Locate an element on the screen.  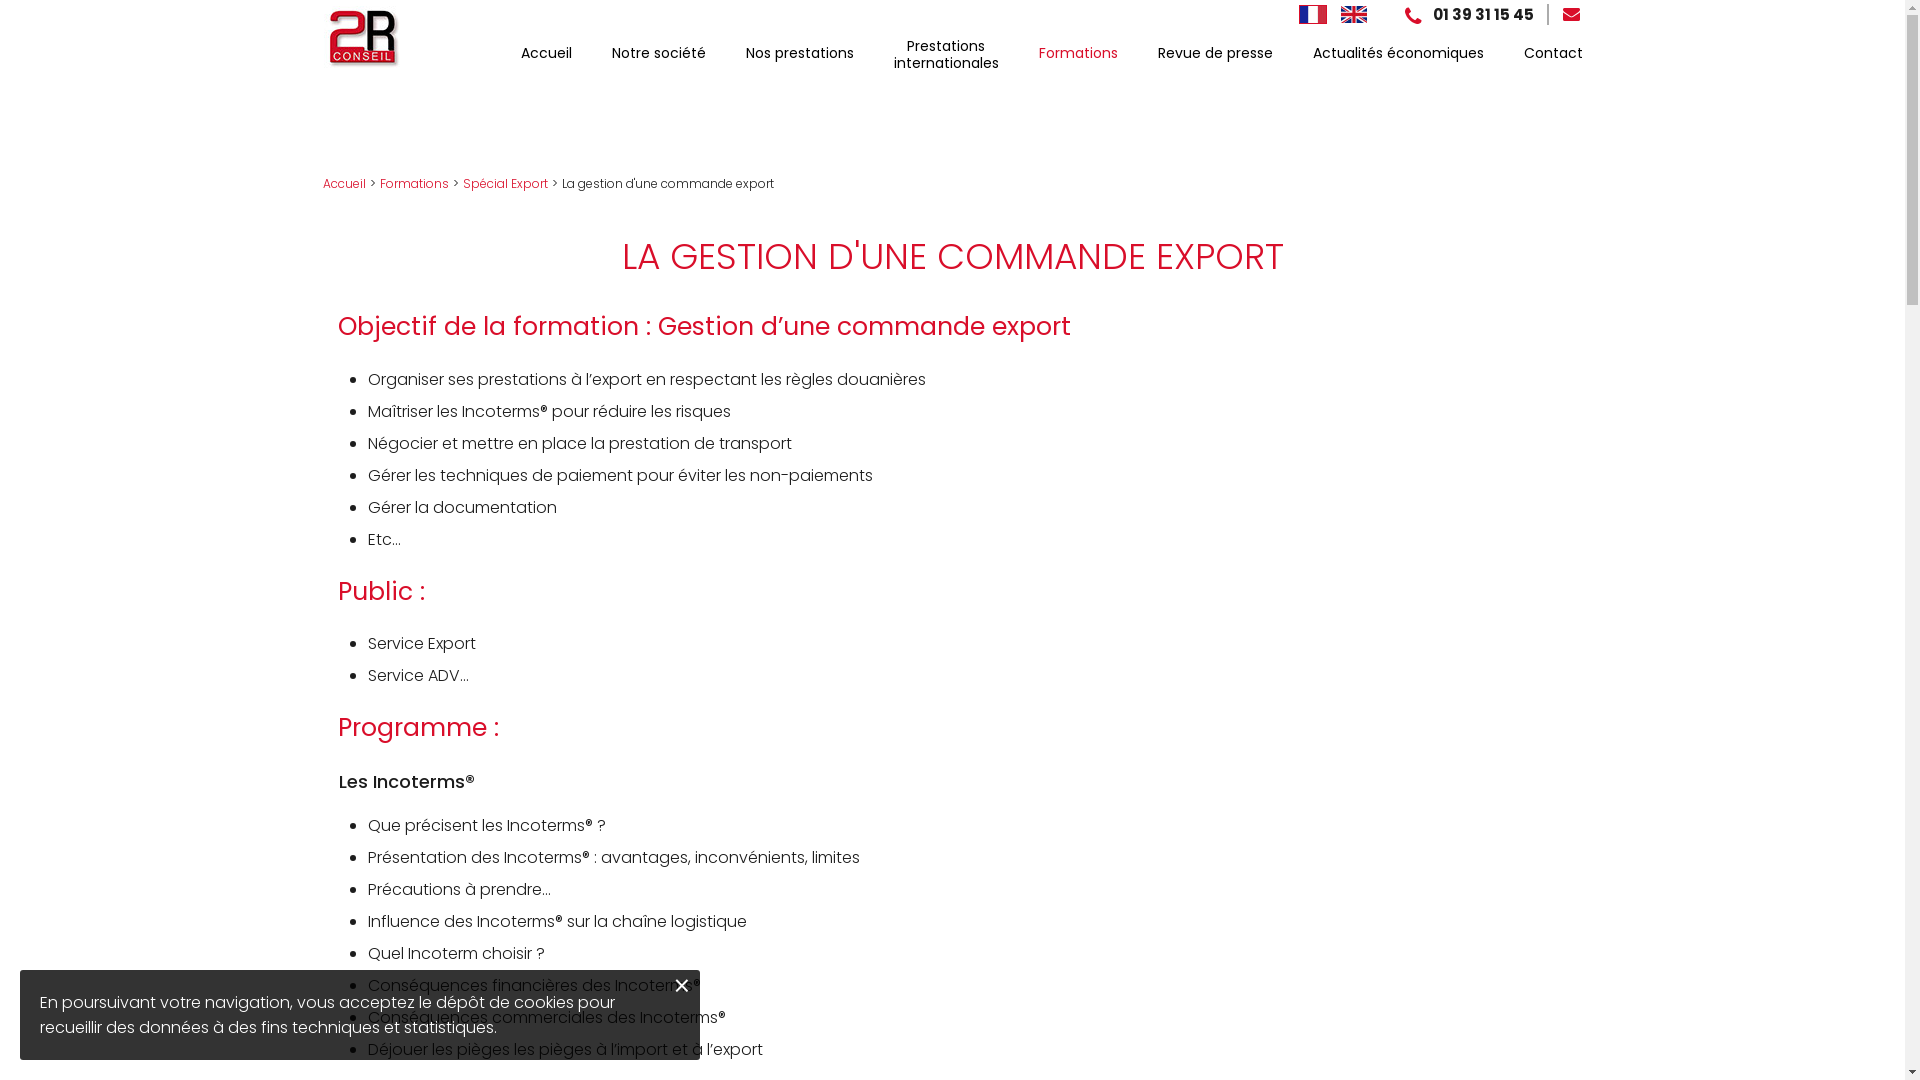
Langue anglaise is located at coordinates (1354, 14).